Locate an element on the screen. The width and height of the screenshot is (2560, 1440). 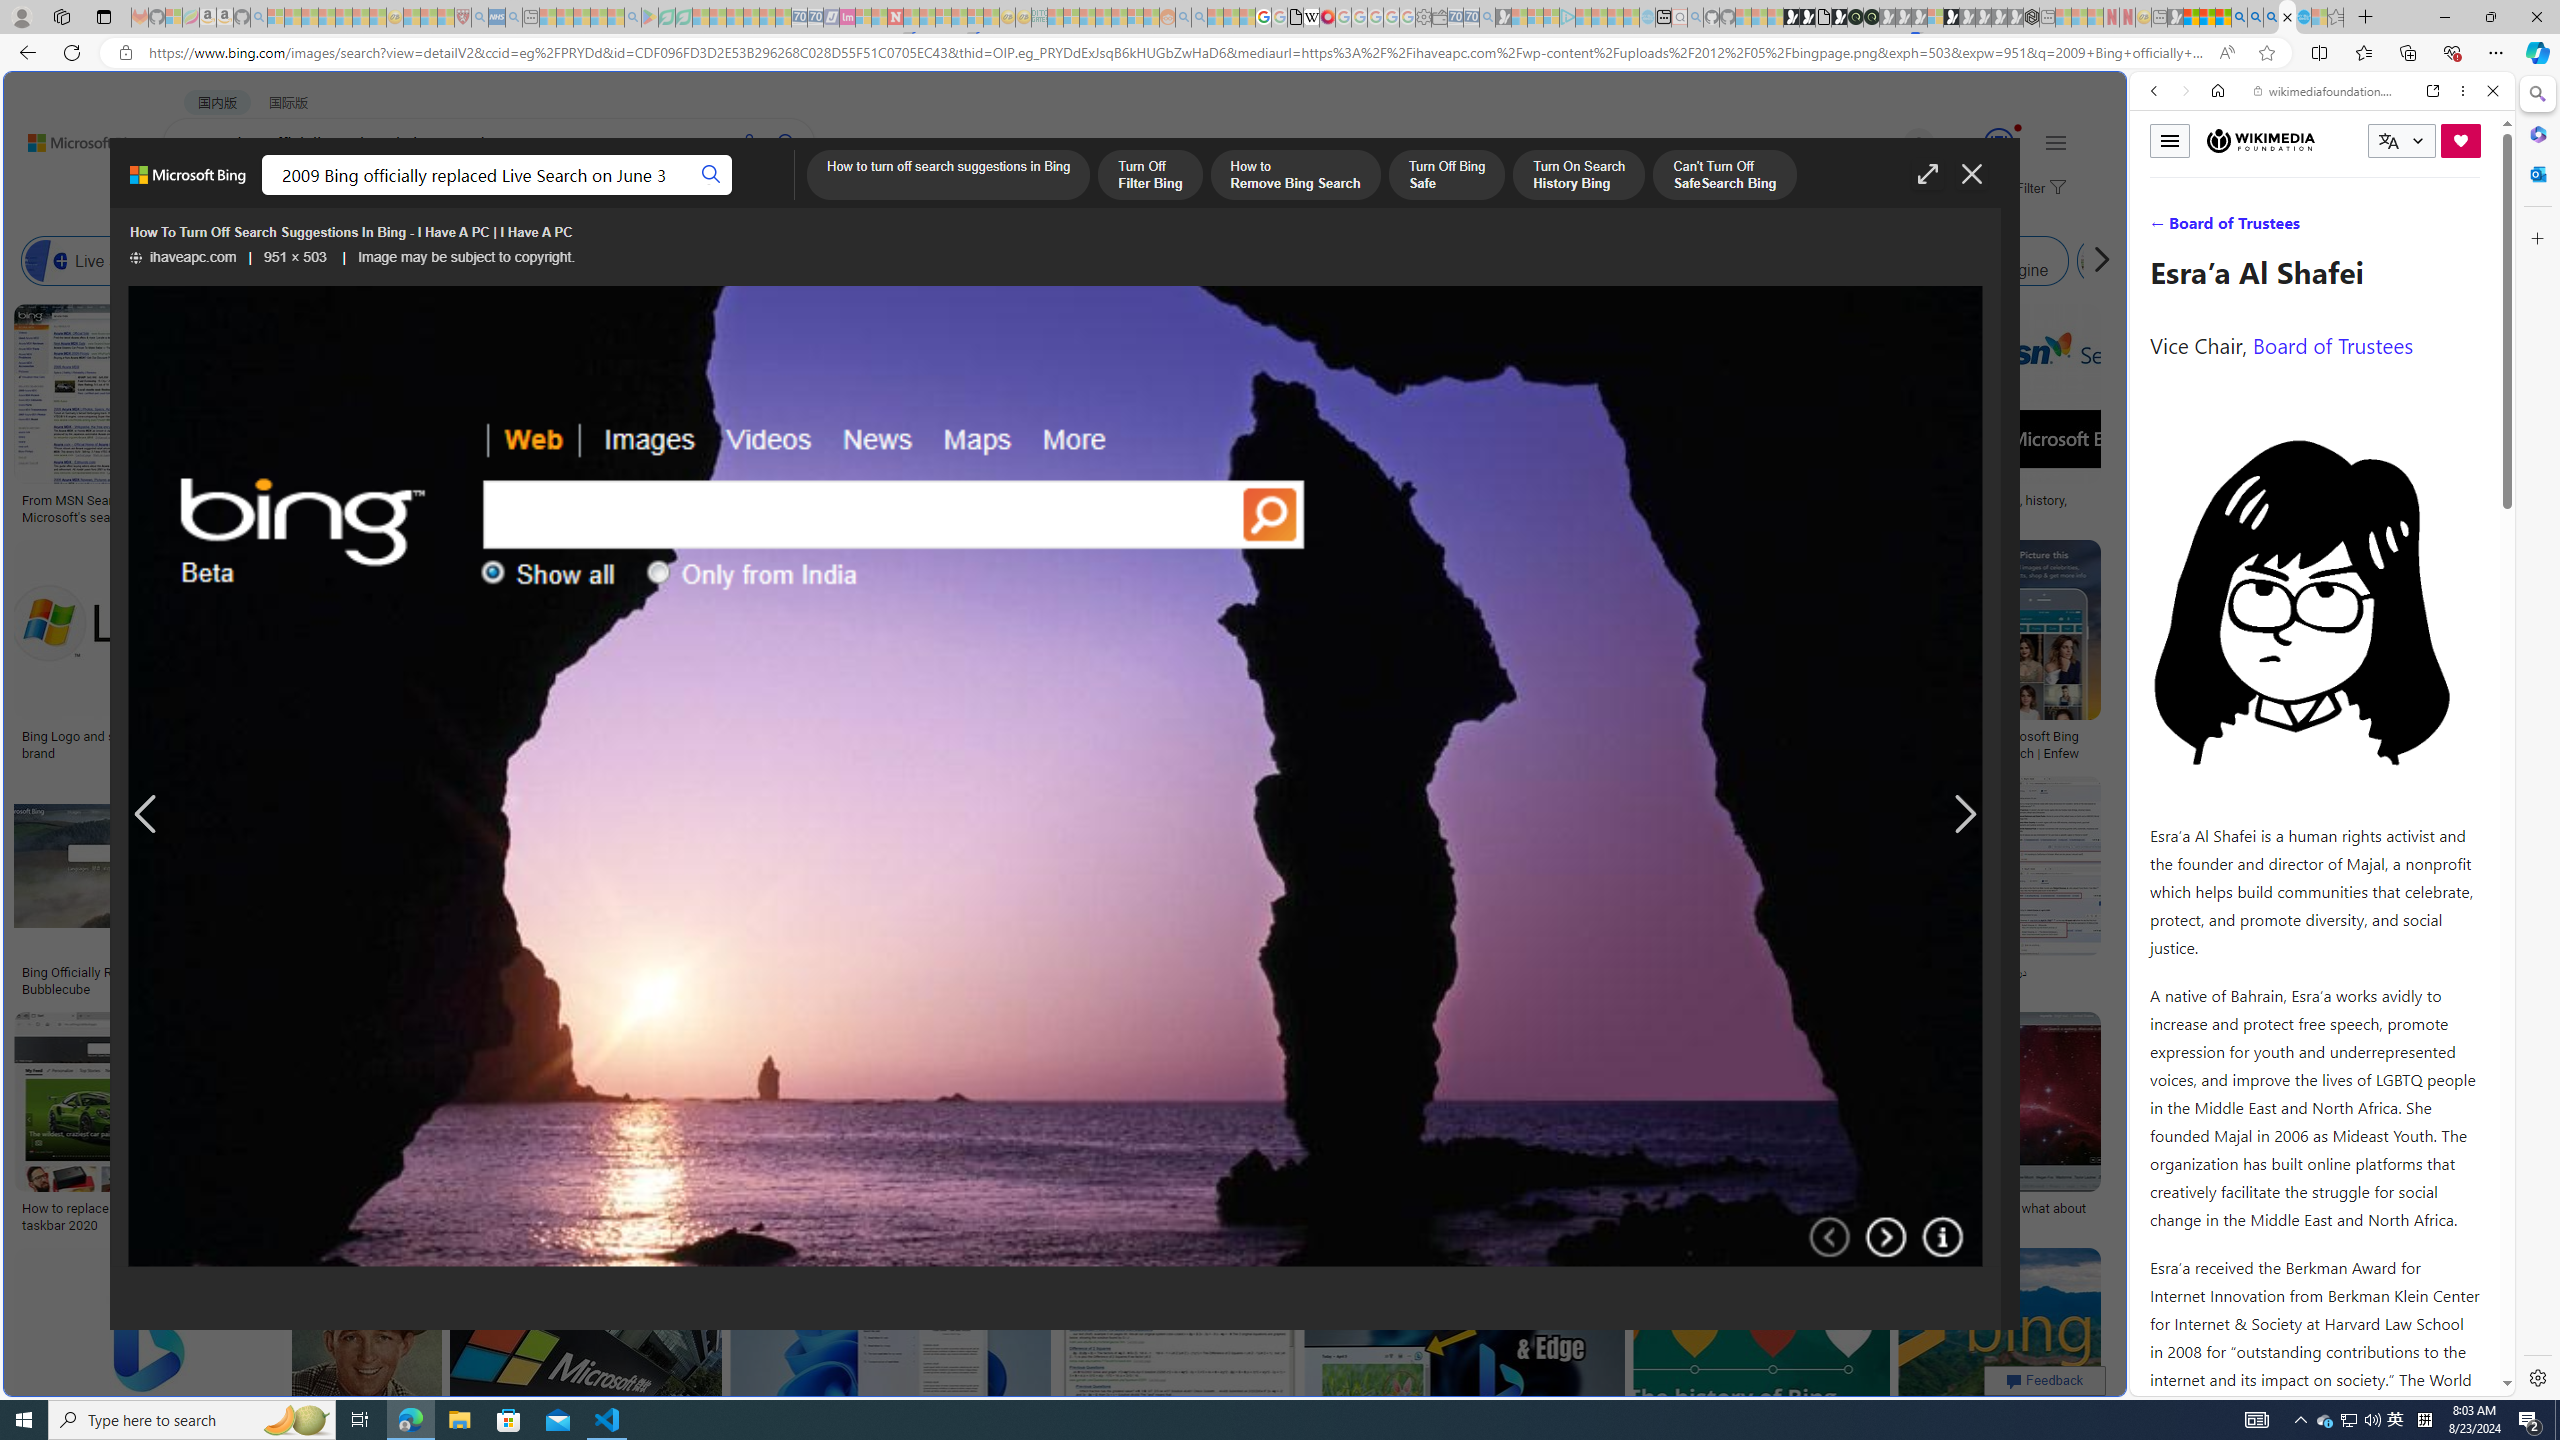
ACADEMIC is located at coordinates (634, 196).